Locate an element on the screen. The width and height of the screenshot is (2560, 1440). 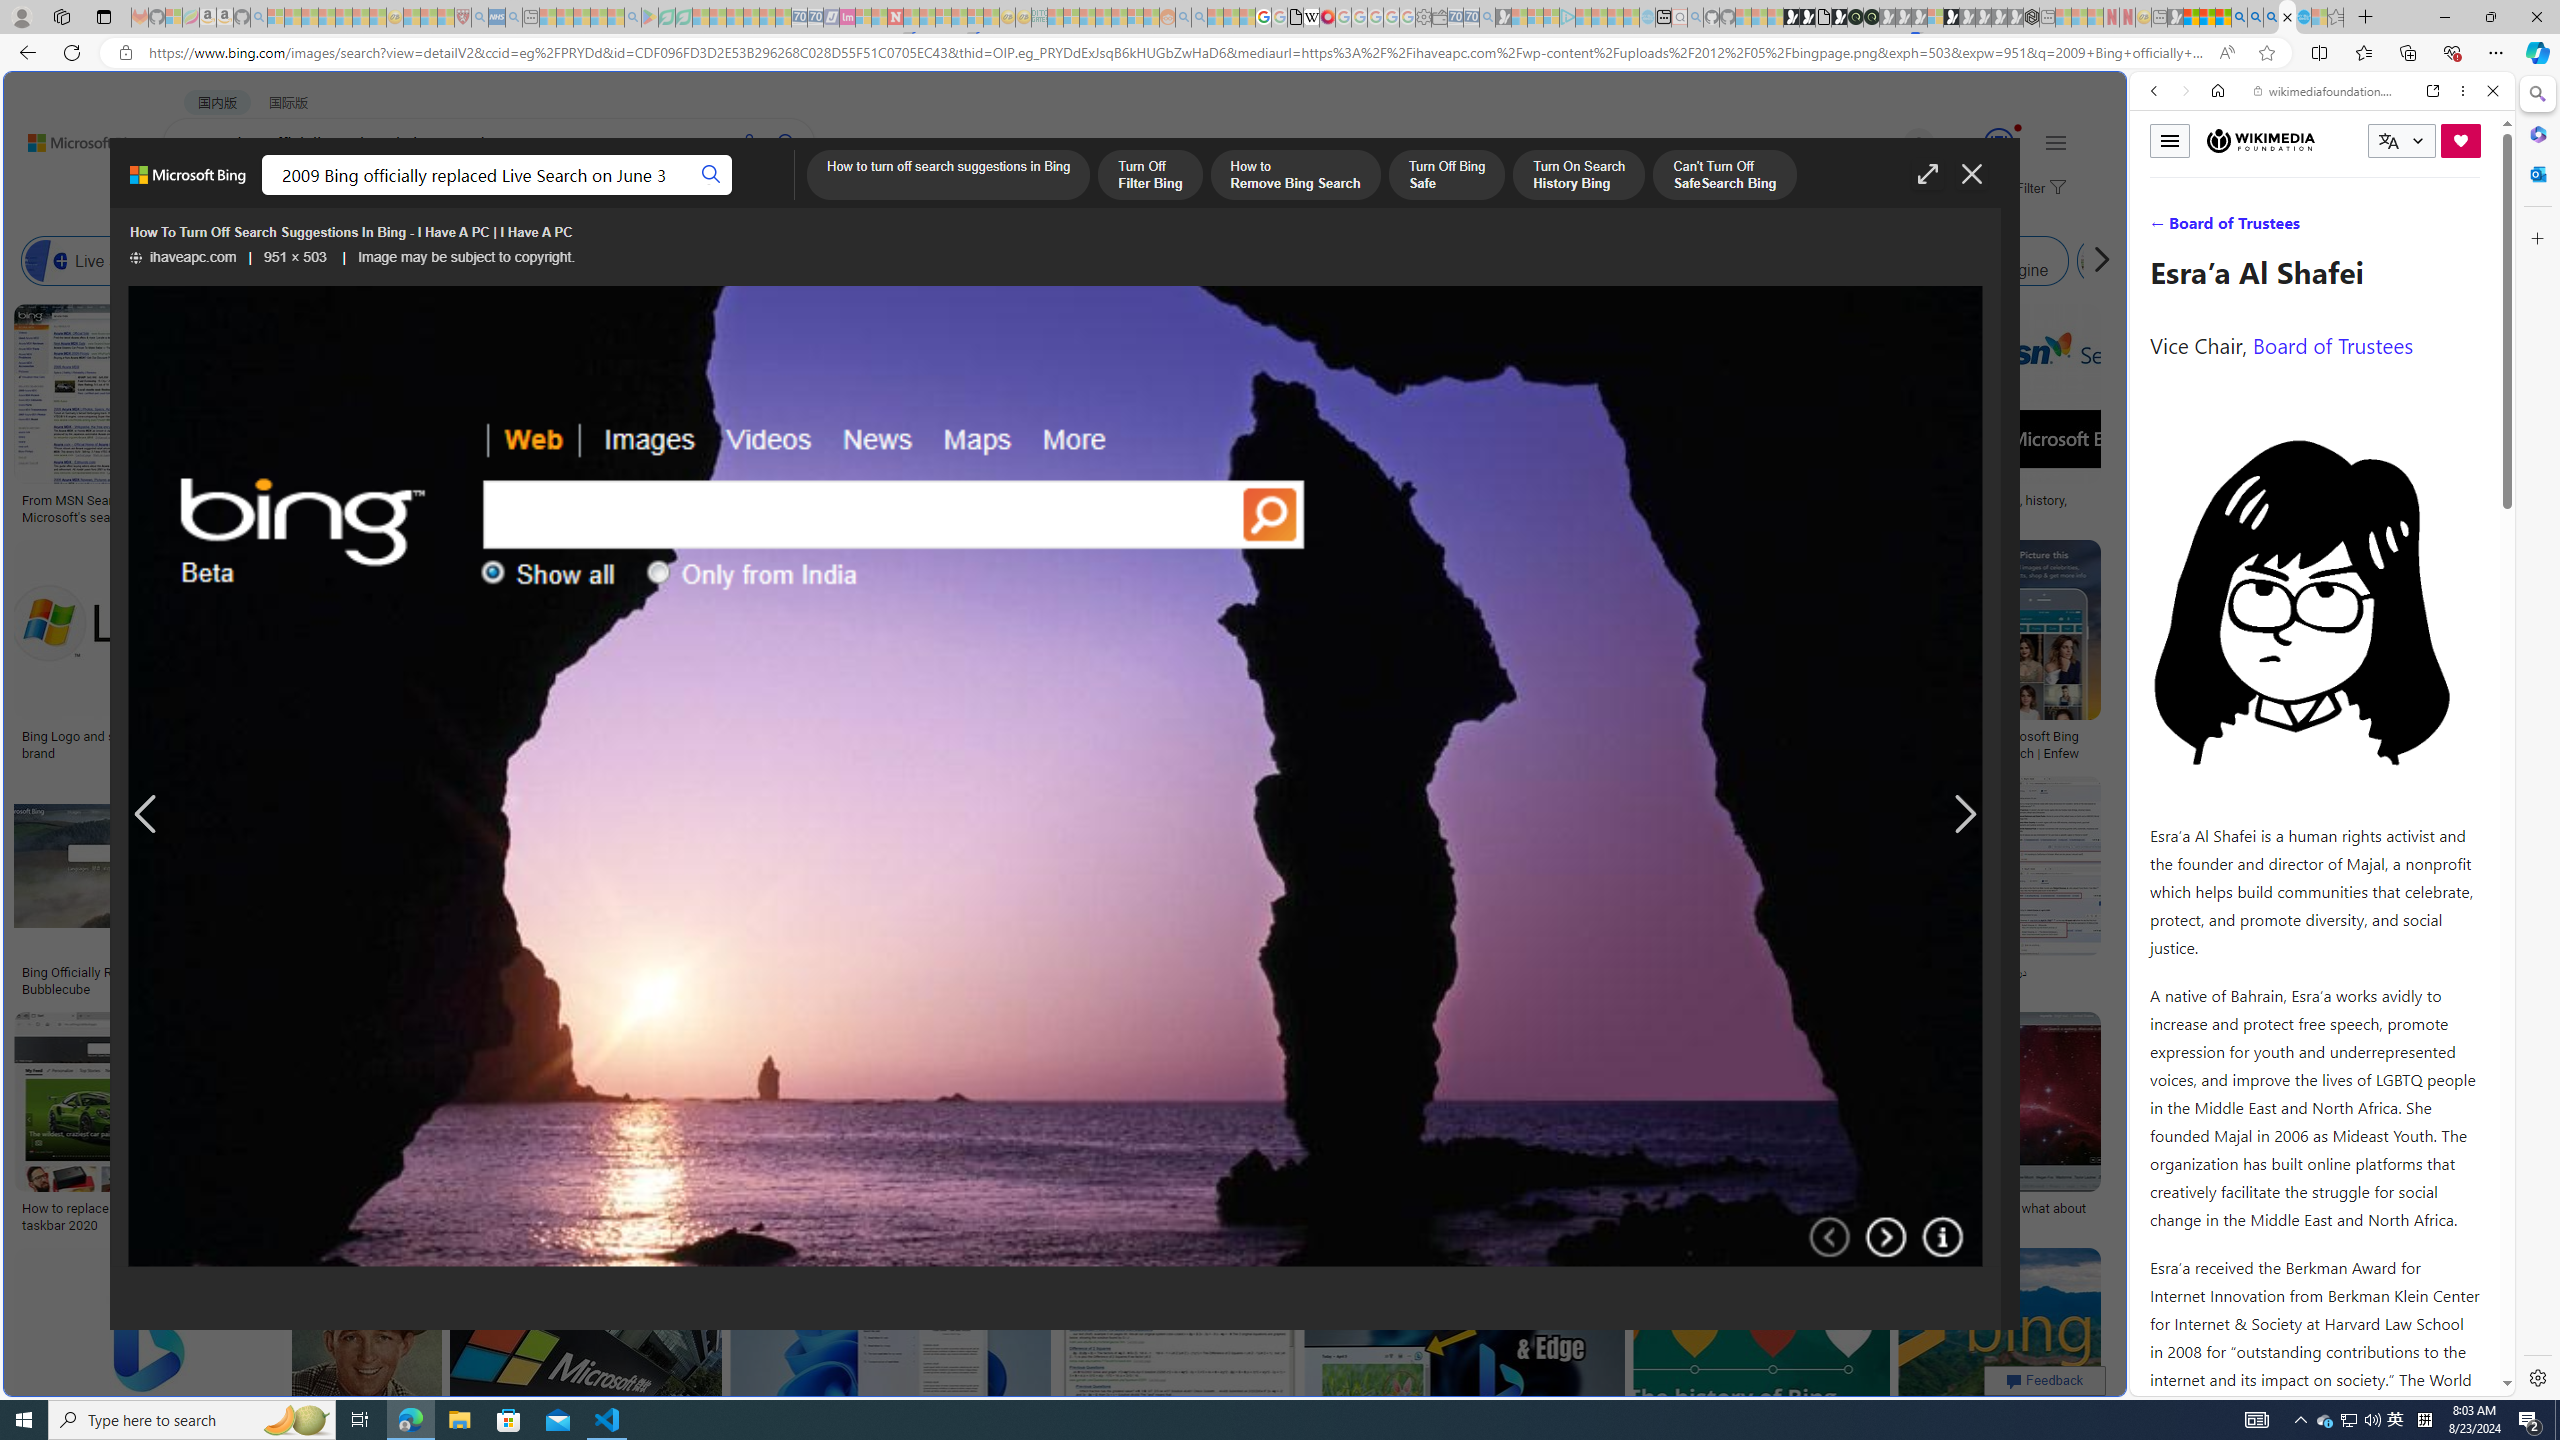
ACADEMIC is located at coordinates (634, 196).